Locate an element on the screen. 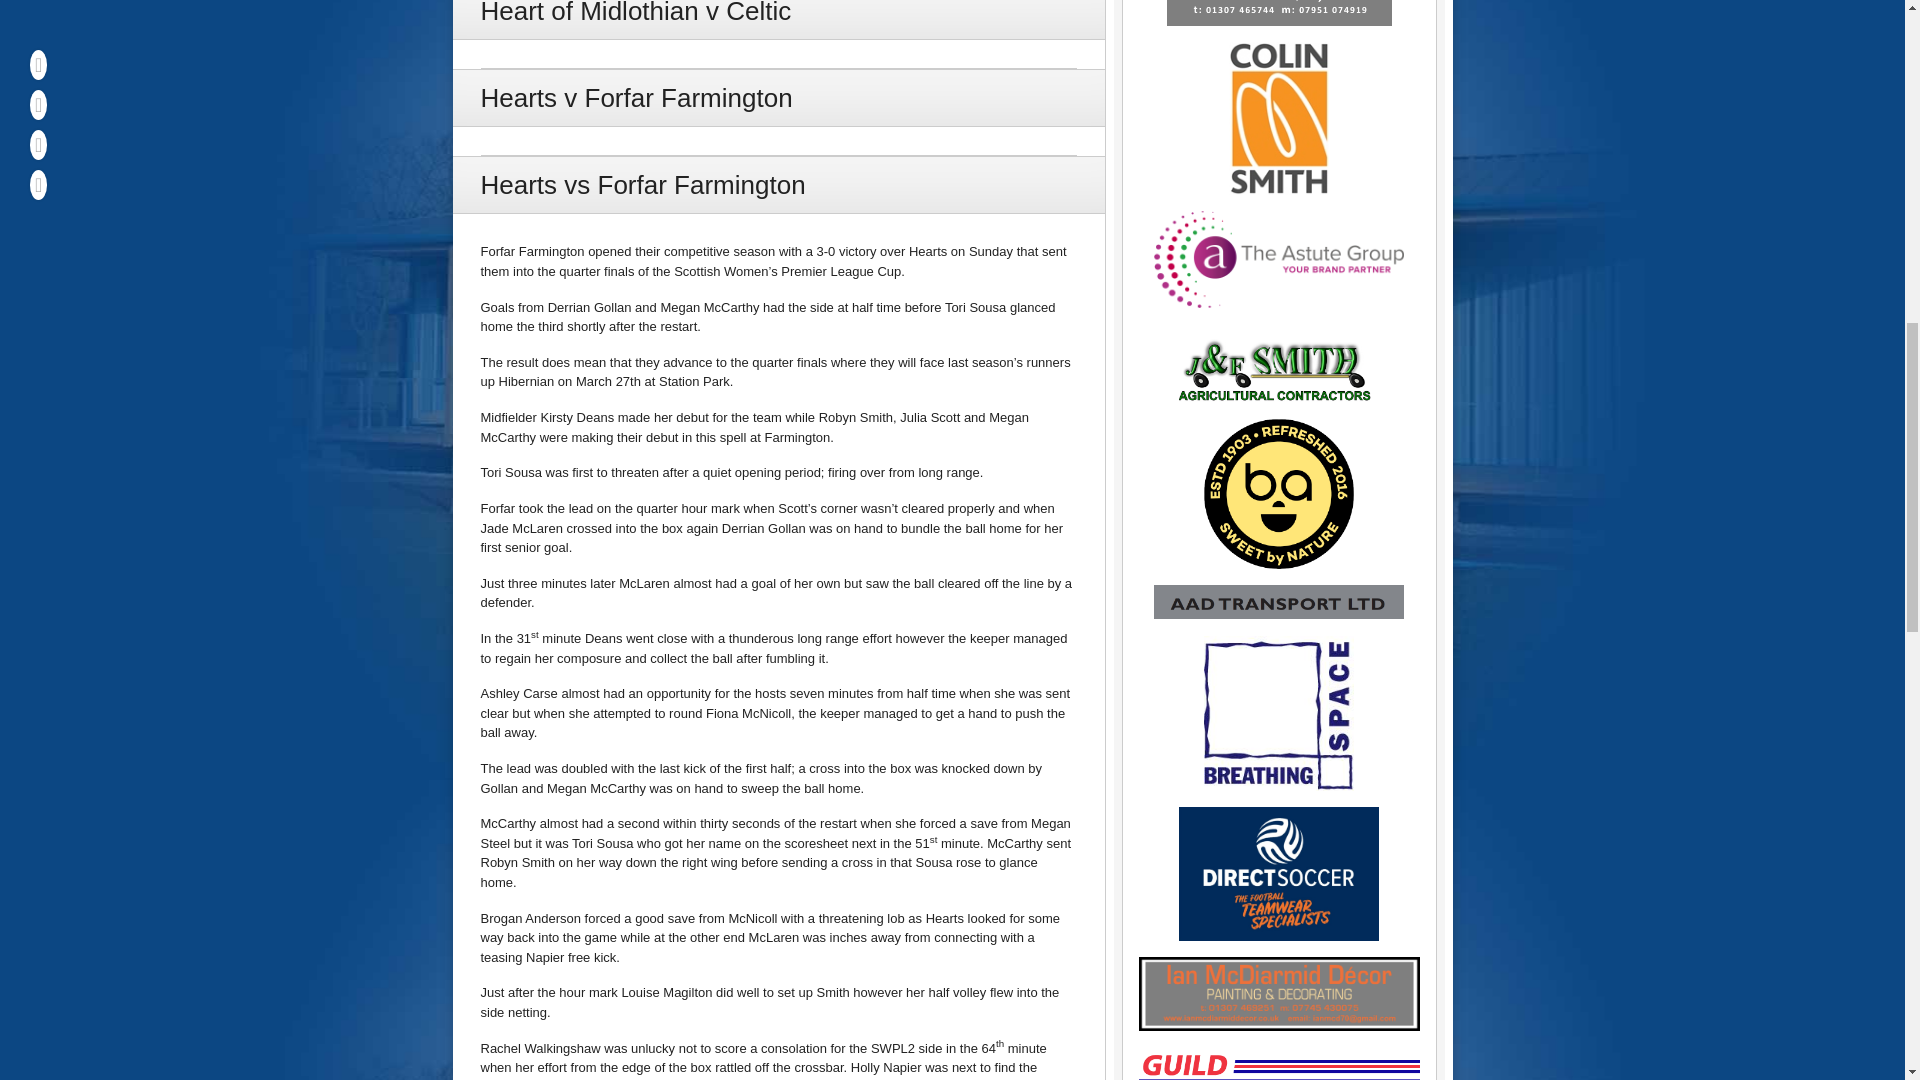  Bon Accord Soft Drinks is located at coordinates (1278, 494).